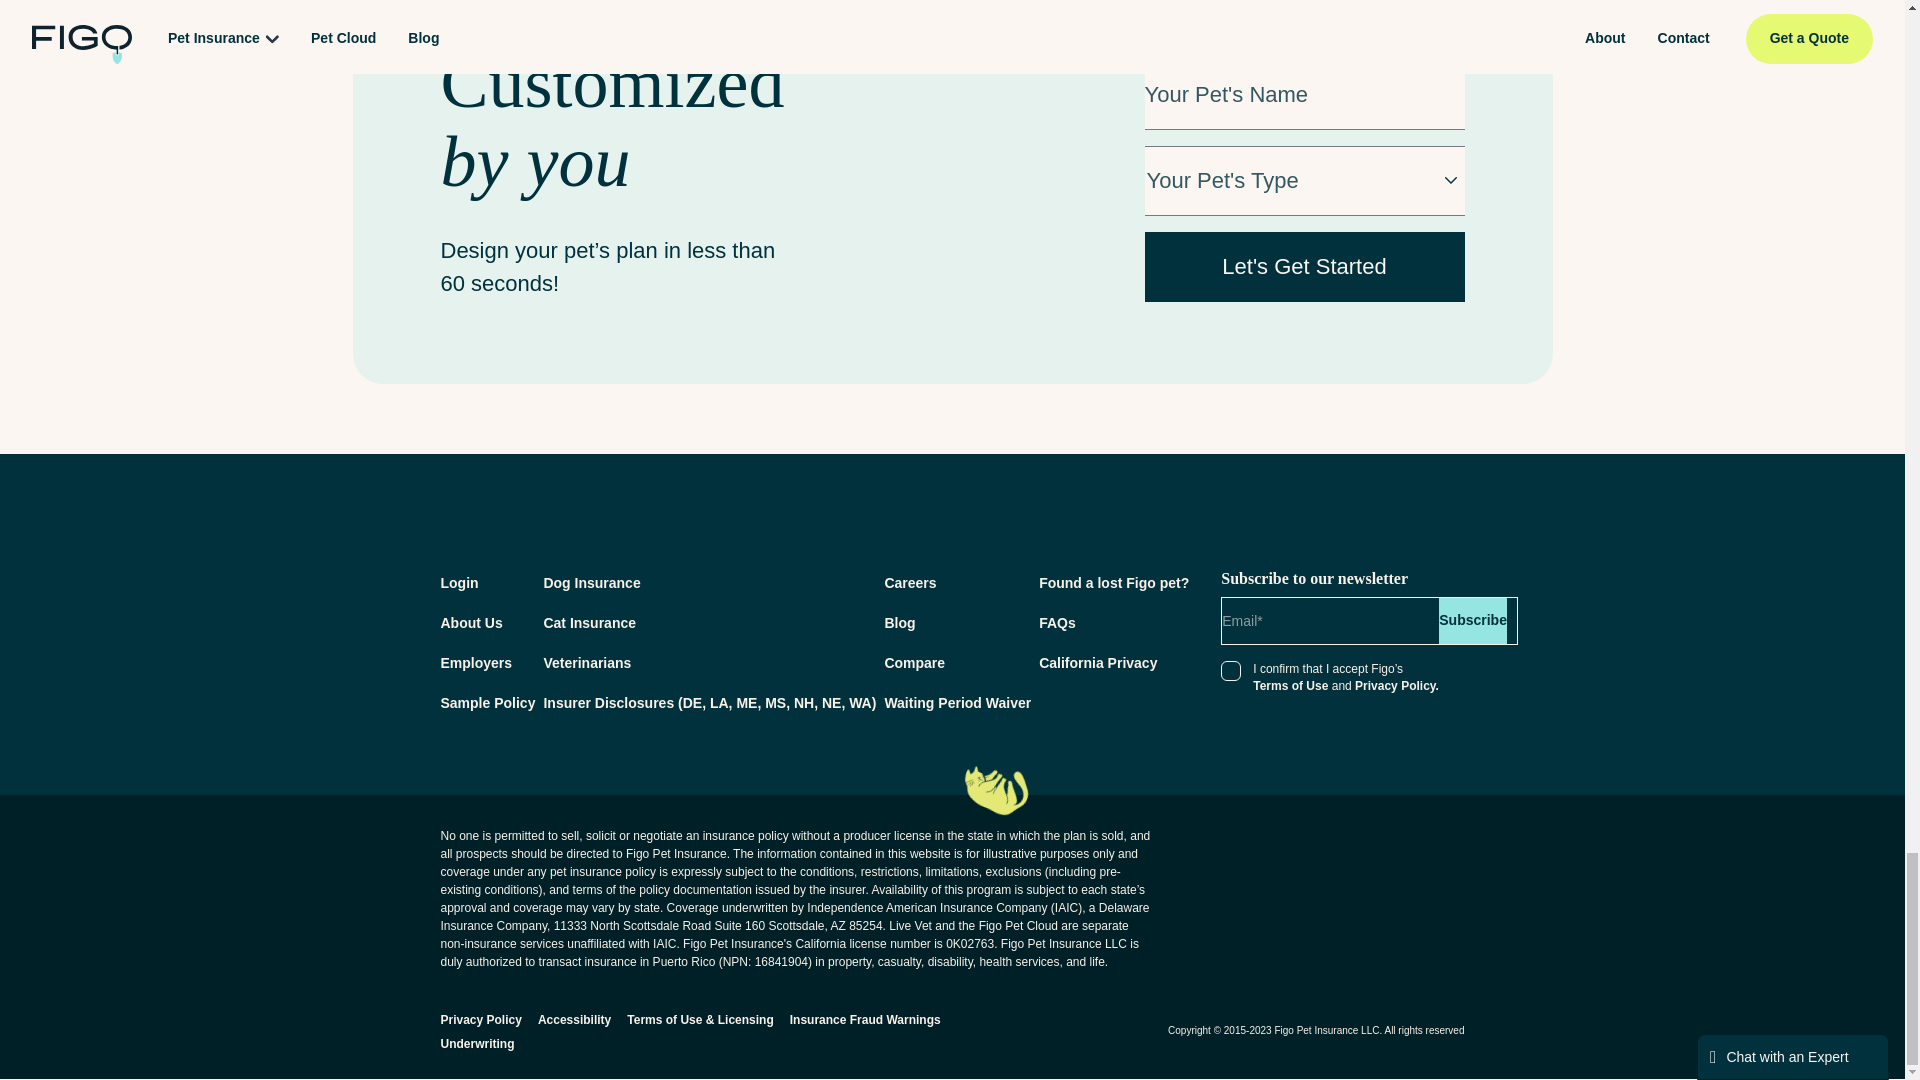 The width and height of the screenshot is (1920, 1080). I want to click on opens in a new window , so click(910, 582).